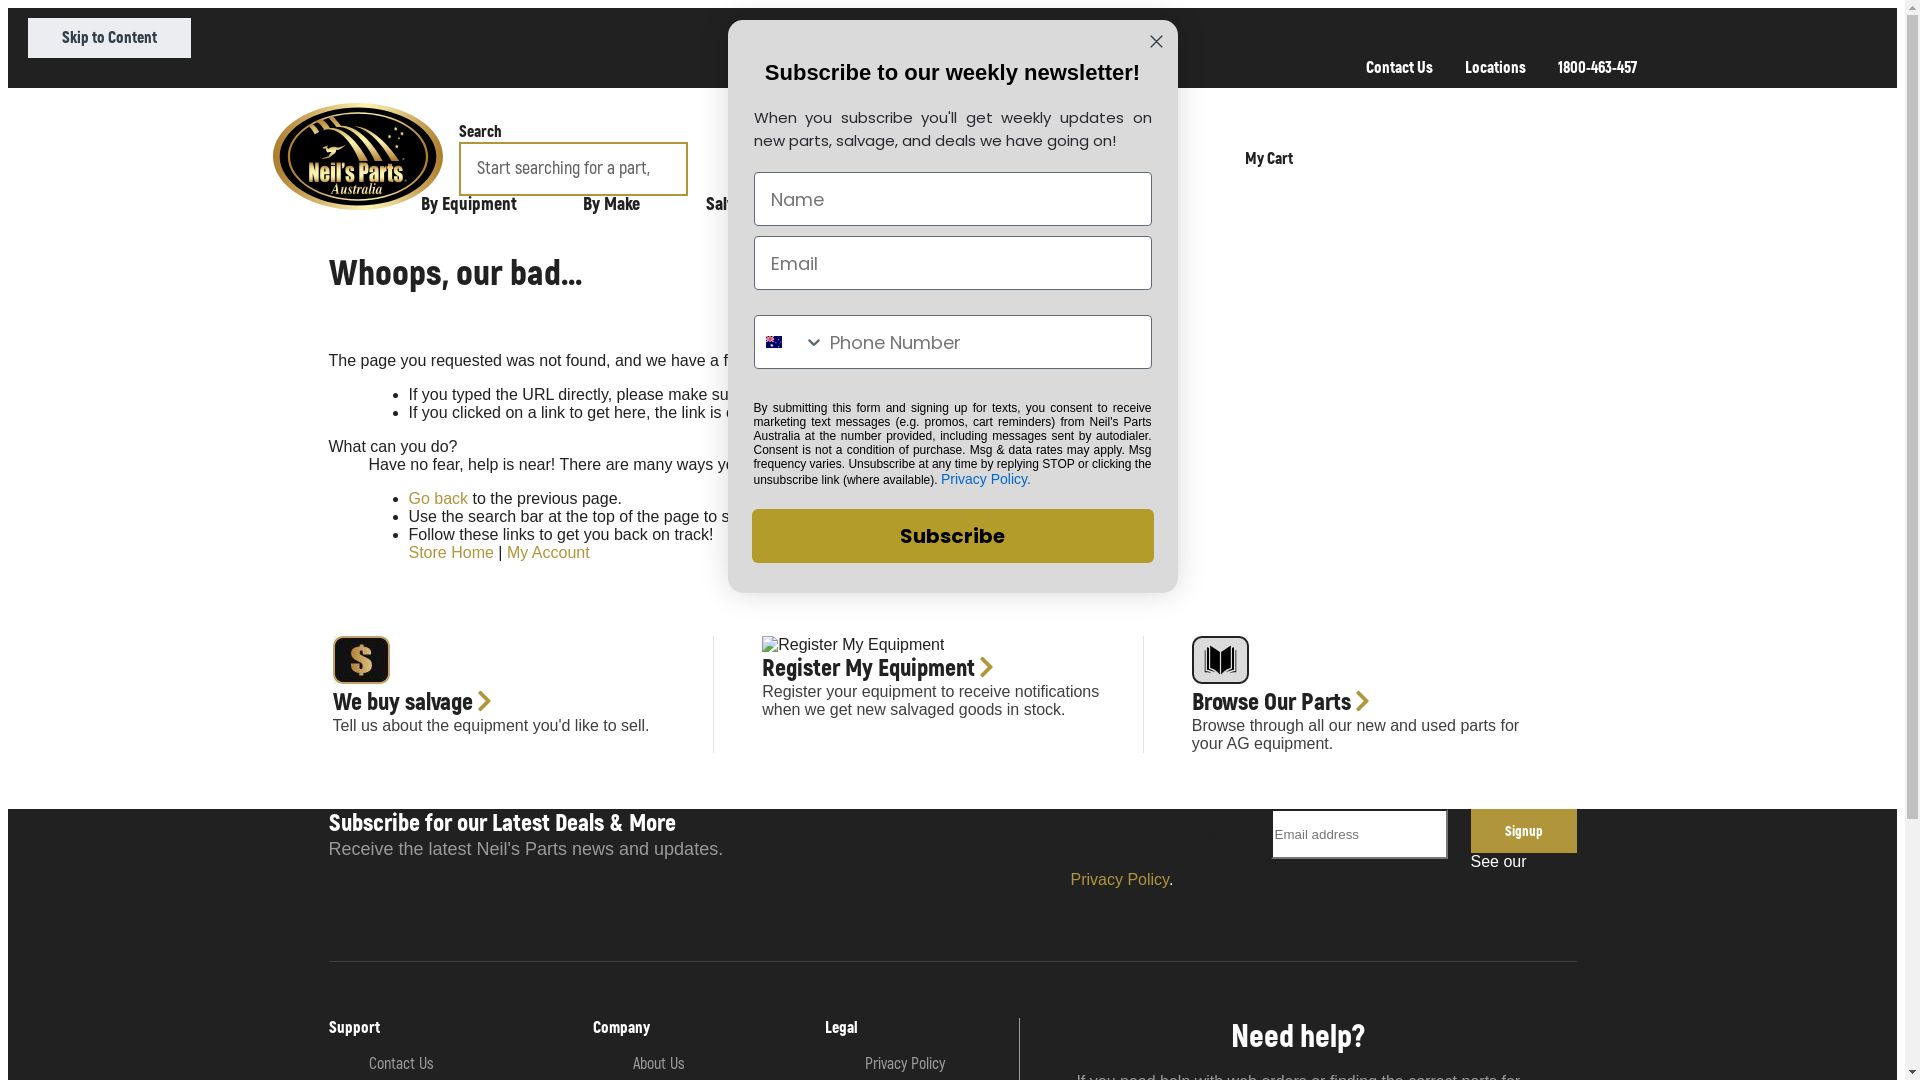 Image resolution: width=1920 pixels, height=1080 pixels. Describe the element at coordinates (771, 146) in the screenshot. I see `Search` at that location.